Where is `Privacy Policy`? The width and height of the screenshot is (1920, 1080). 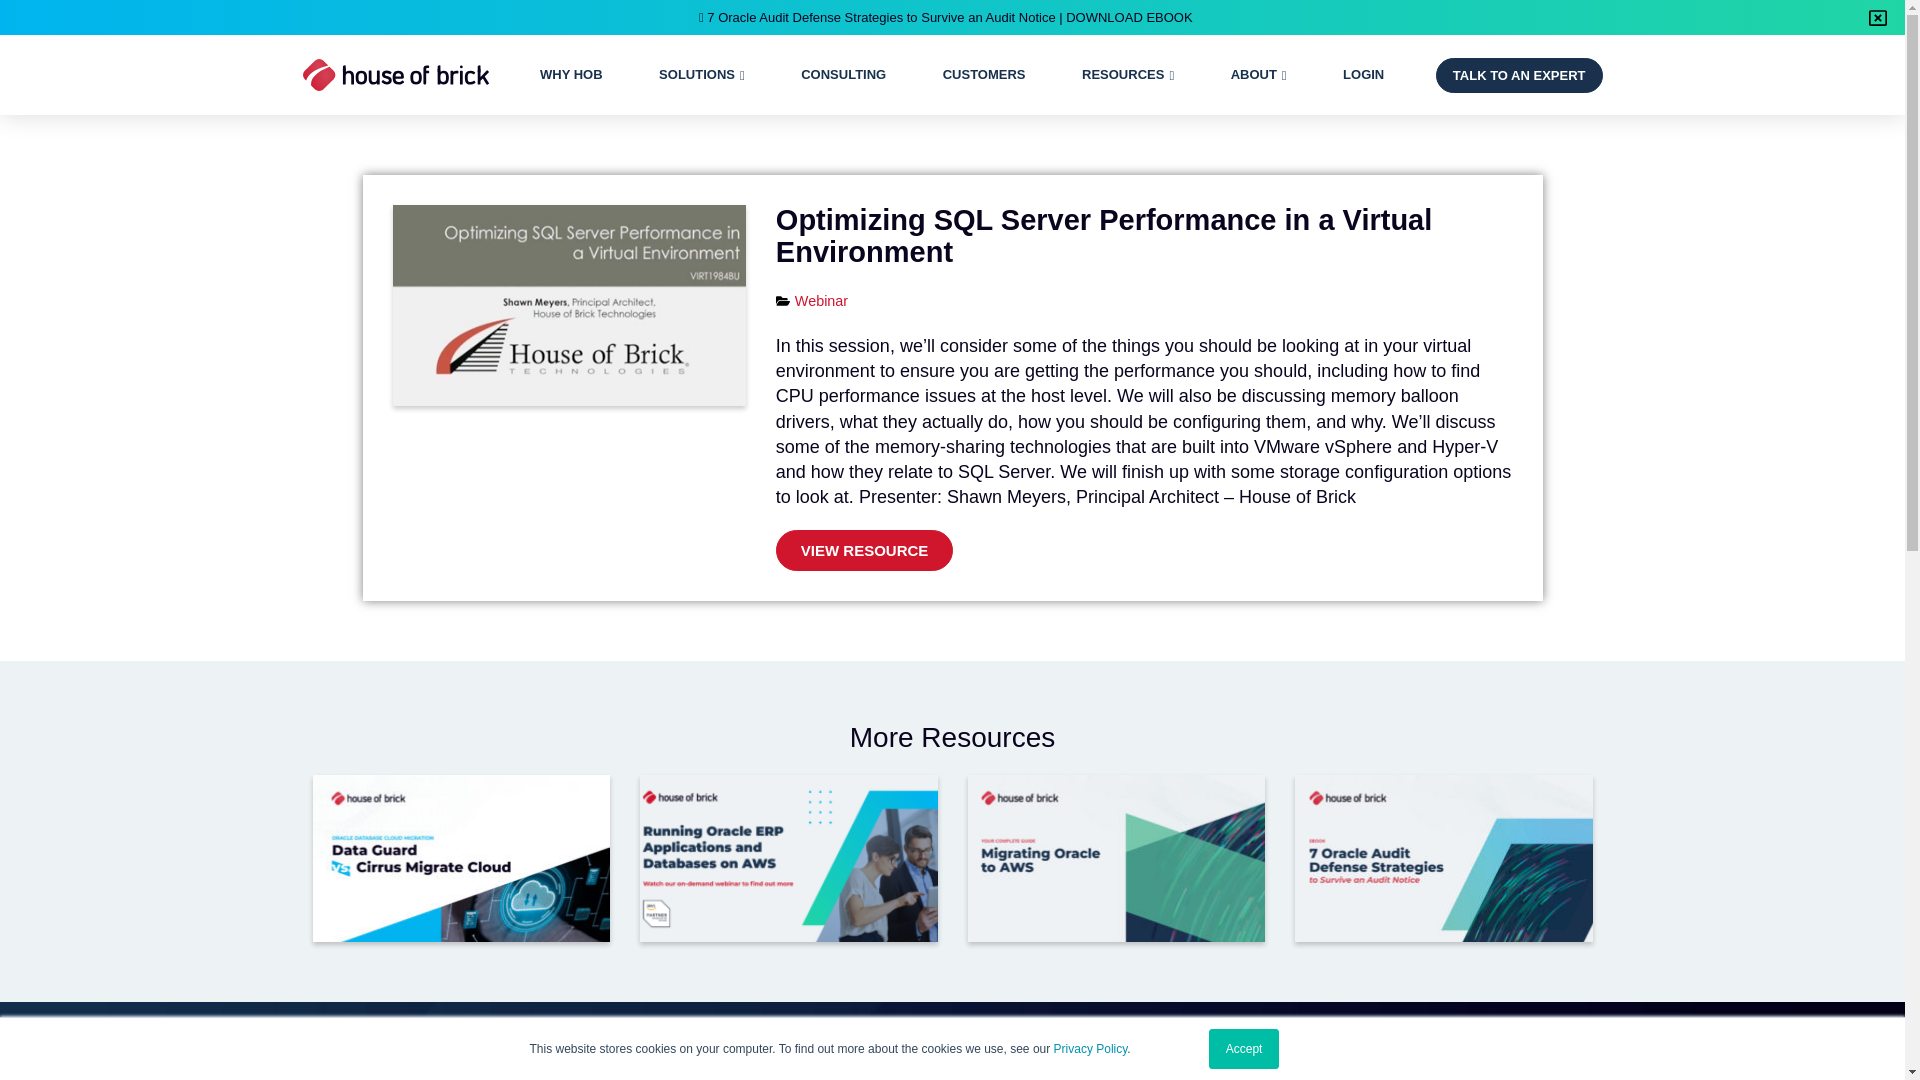
Privacy Policy is located at coordinates (1091, 1049).